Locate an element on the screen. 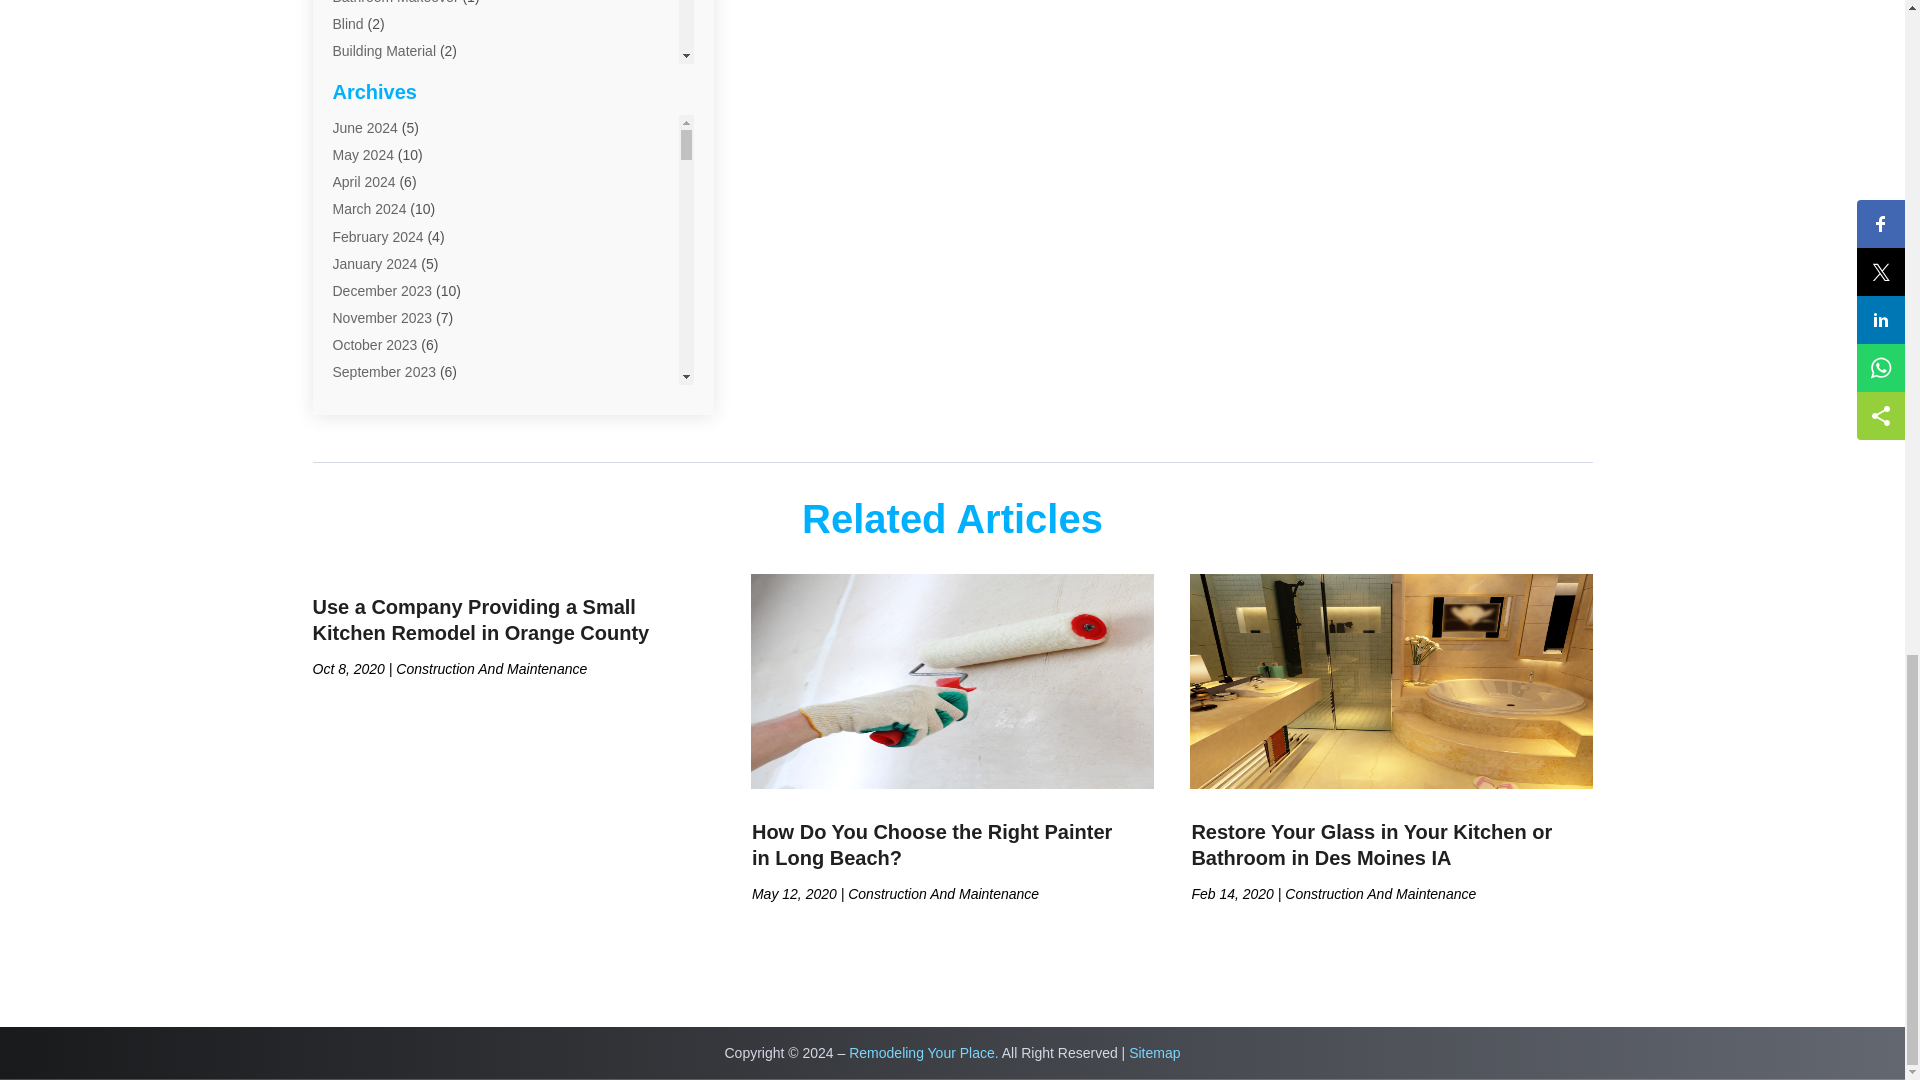 Image resolution: width=1920 pixels, height=1080 pixels. Construction And Maintenance is located at coordinates (427, 296).